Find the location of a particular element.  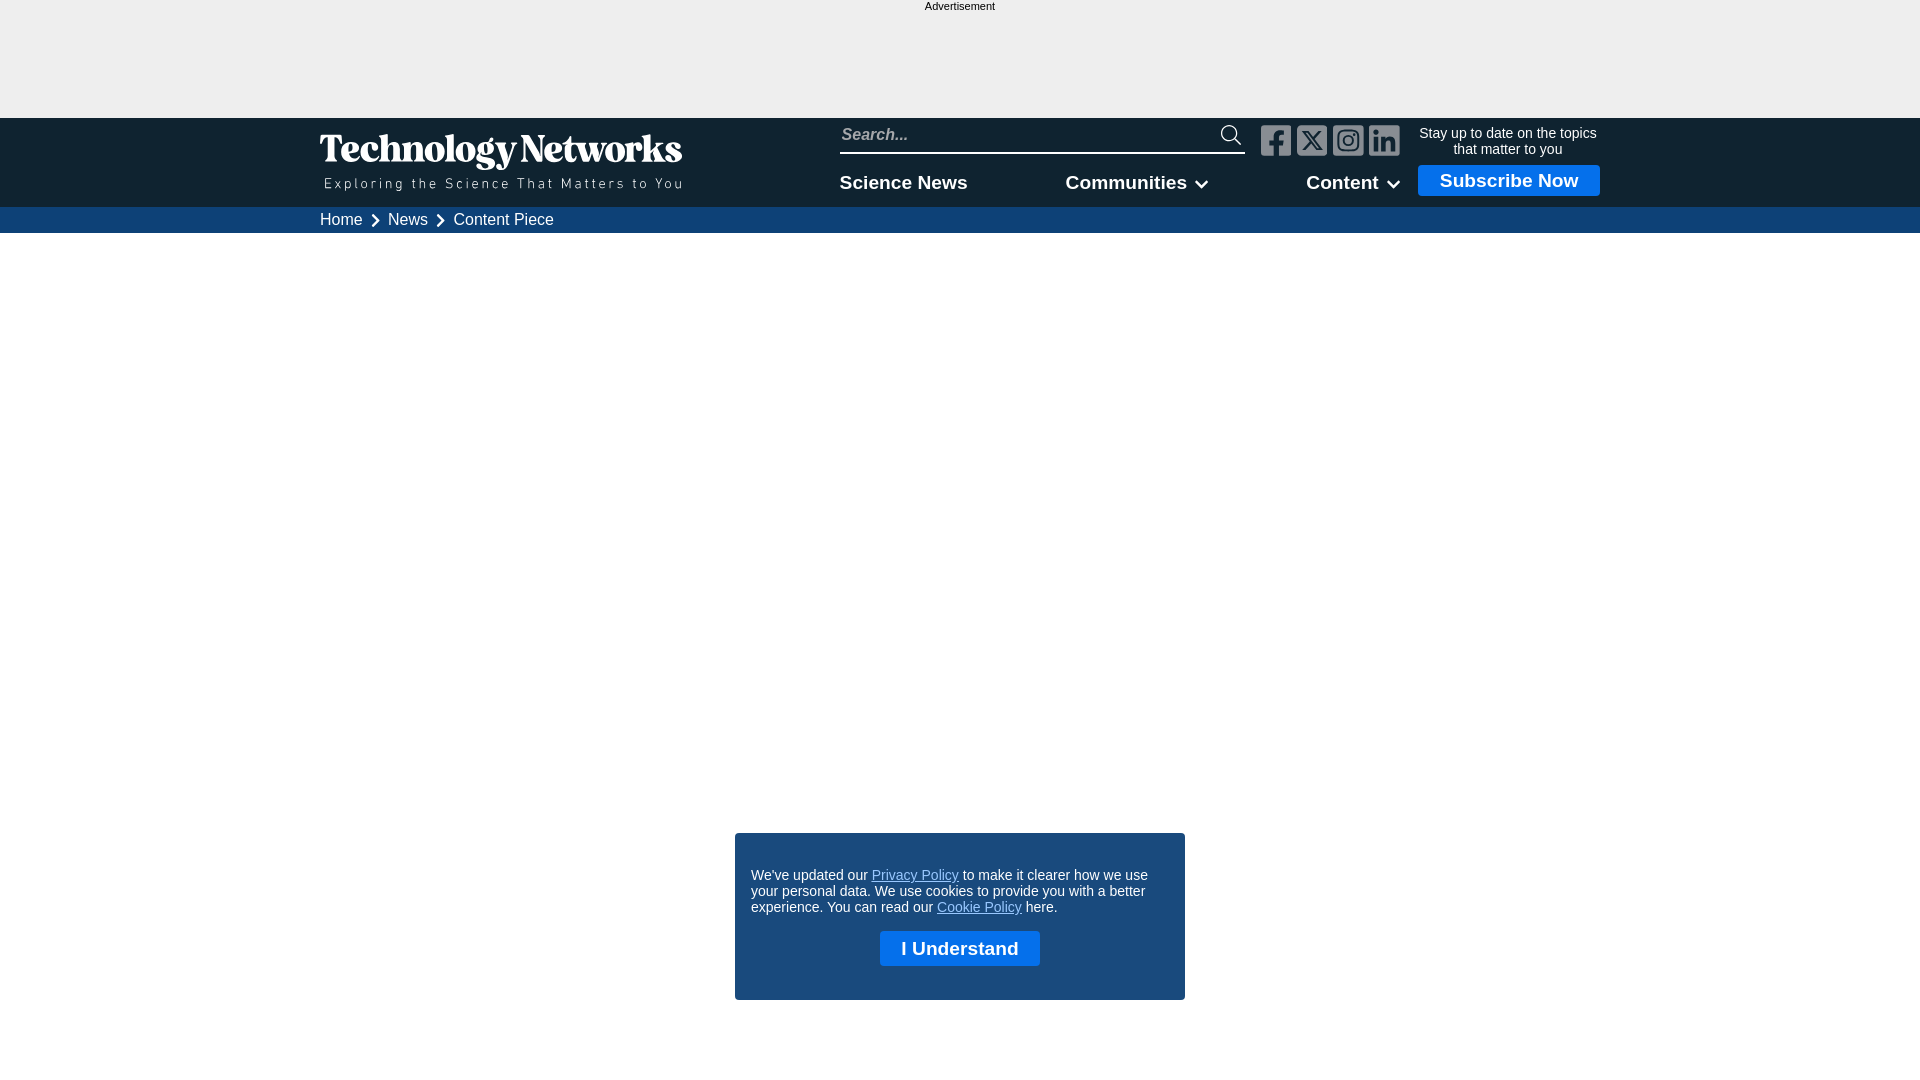

Technology Networks logo a link to home page is located at coordinates (500, 162).